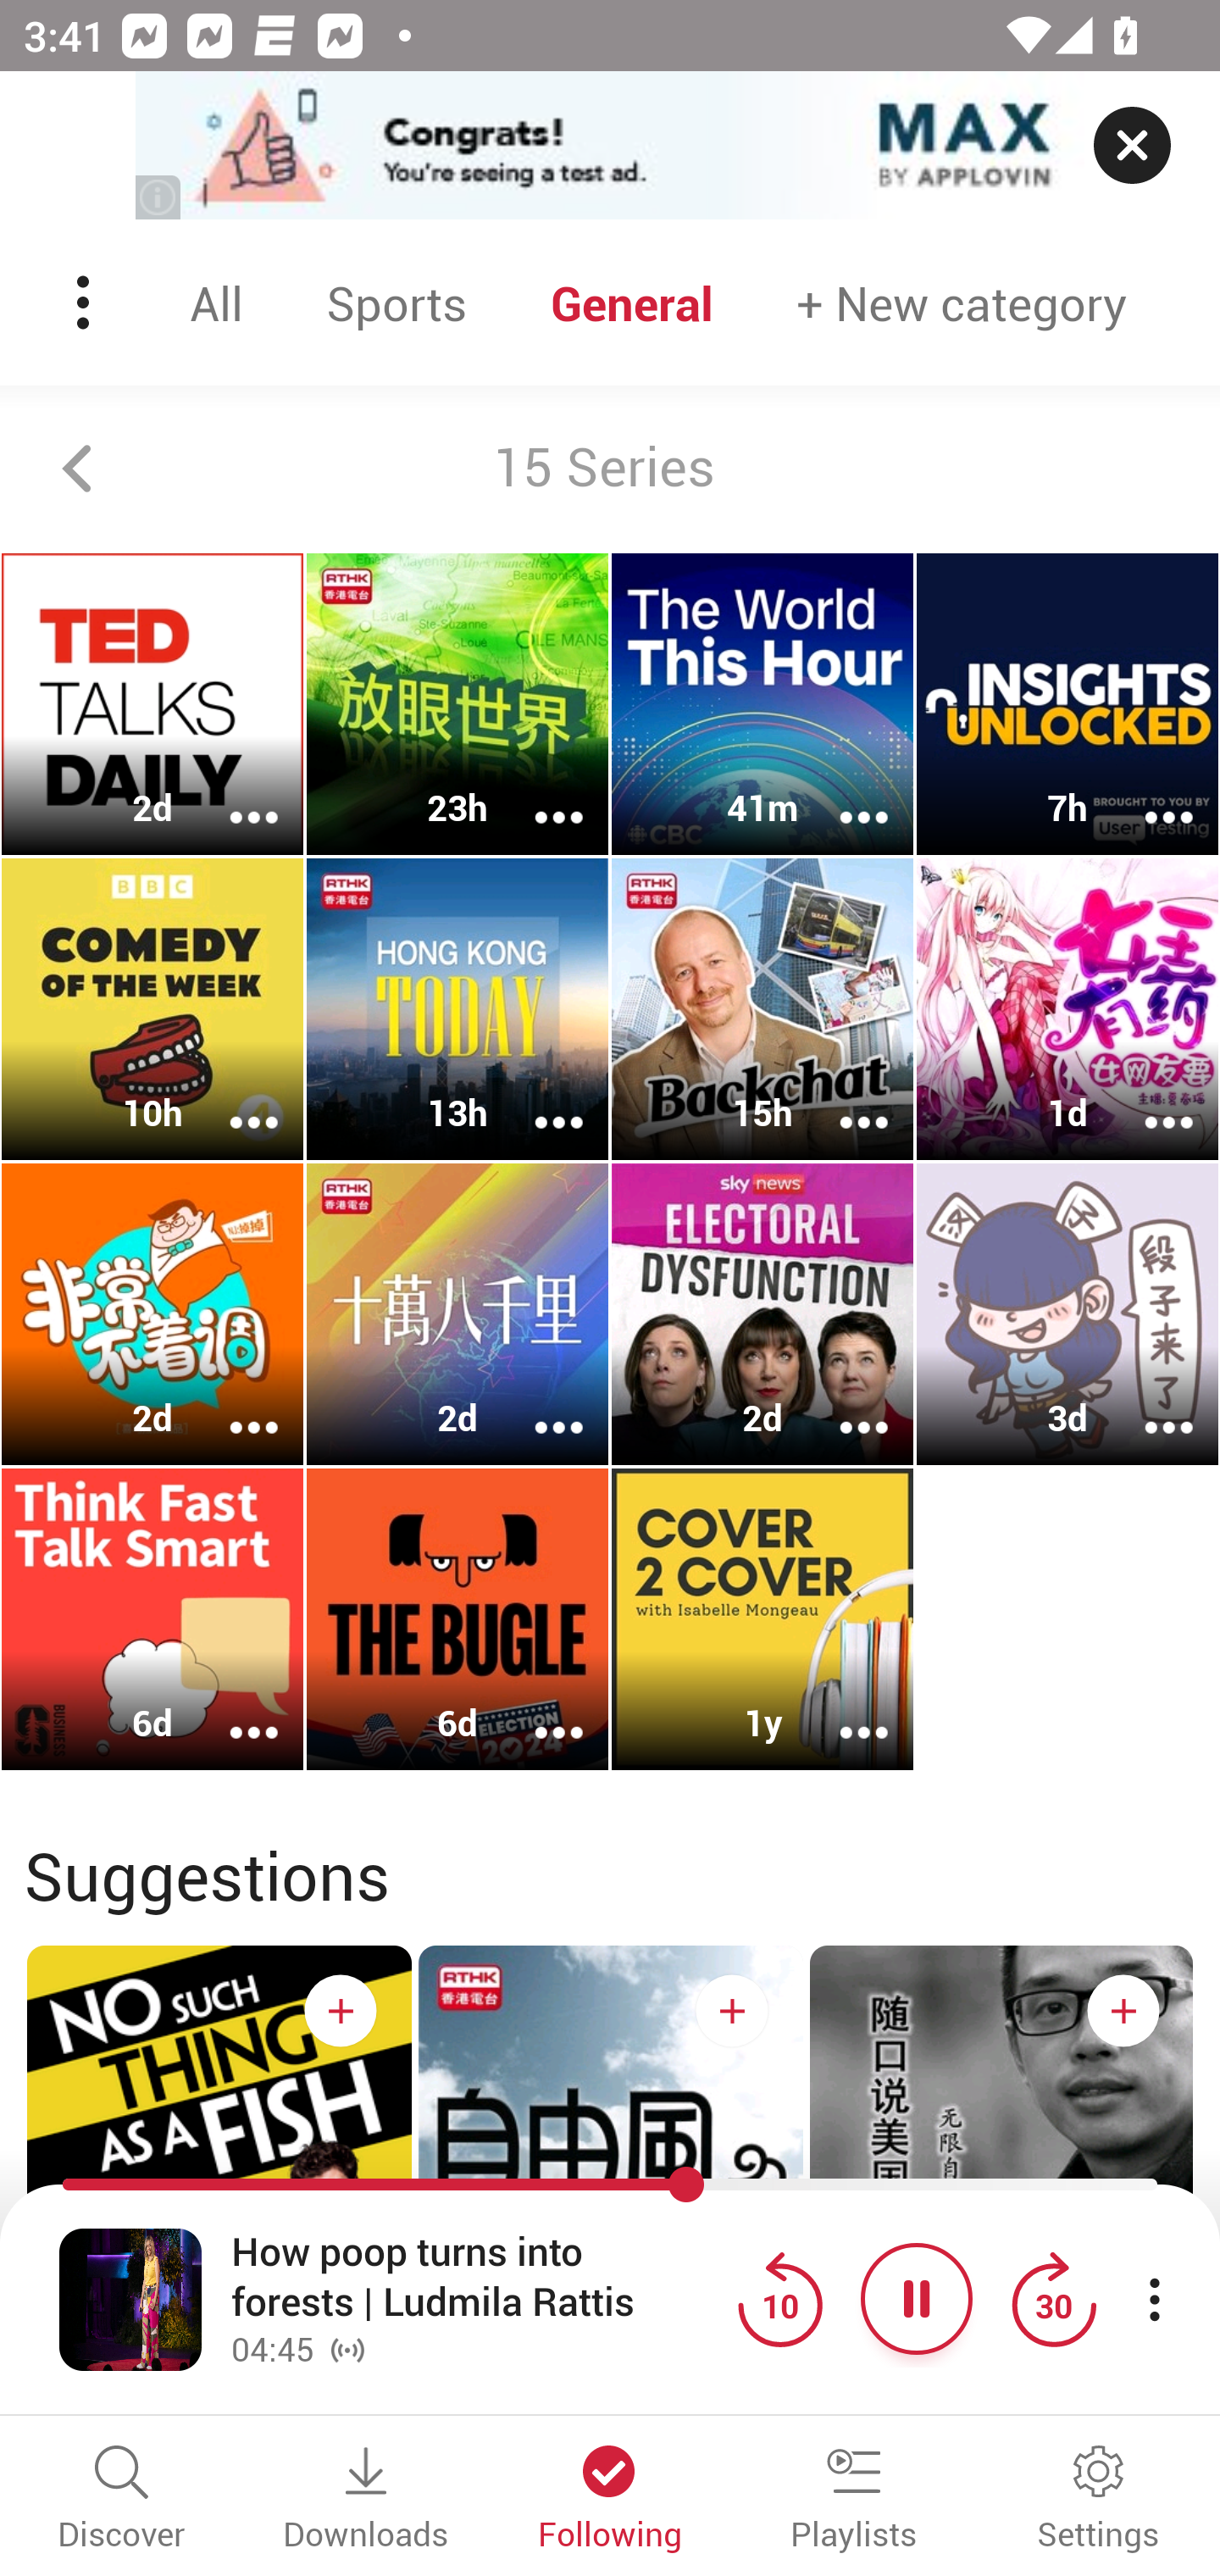 The height and width of the screenshot is (2576, 1220). What do you see at coordinates (1098, 2500) in the screenshot?
I see `Settings` at bounding box center [1098, 2500].